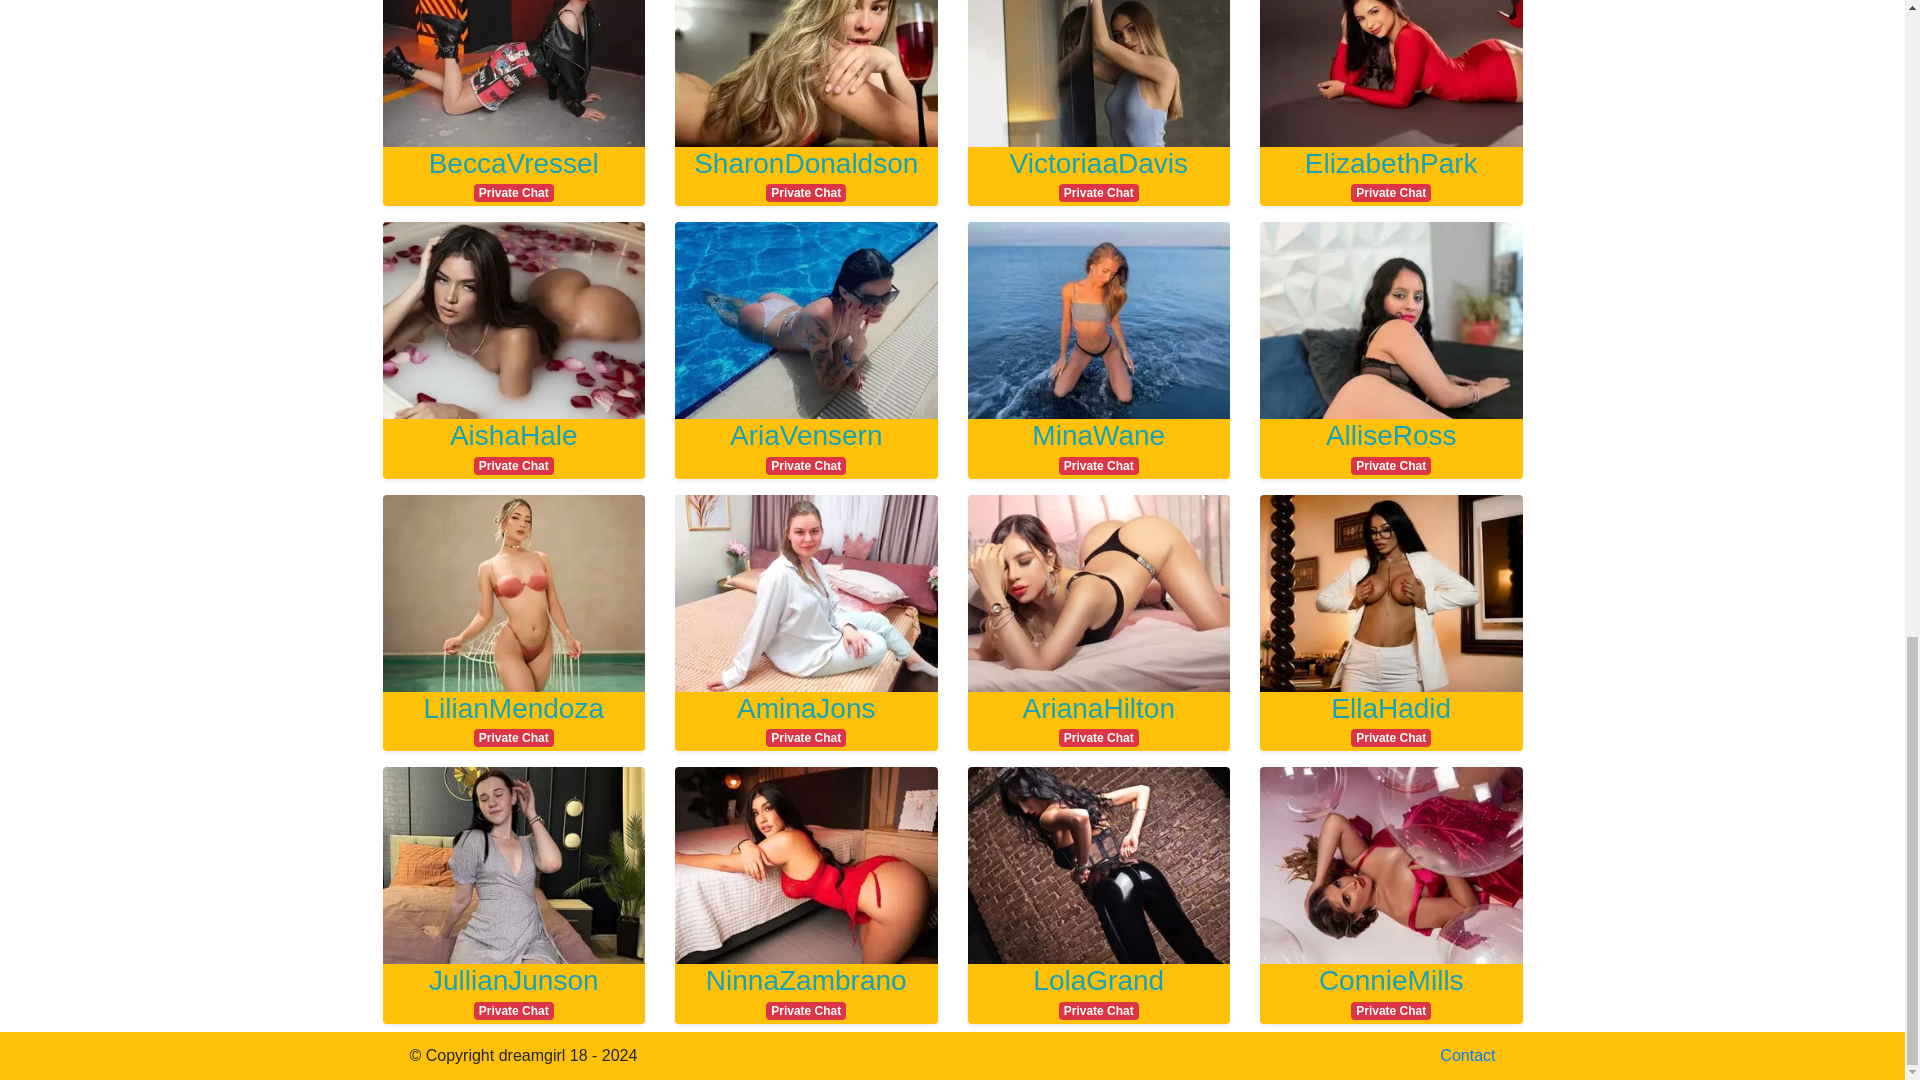 Image resolution: width=1920 pixels, height=1080 pixels. Describe the element at coordinates (1098, 719) in the screenshot. I see `SharonDonaldson livejasmin` at that location.